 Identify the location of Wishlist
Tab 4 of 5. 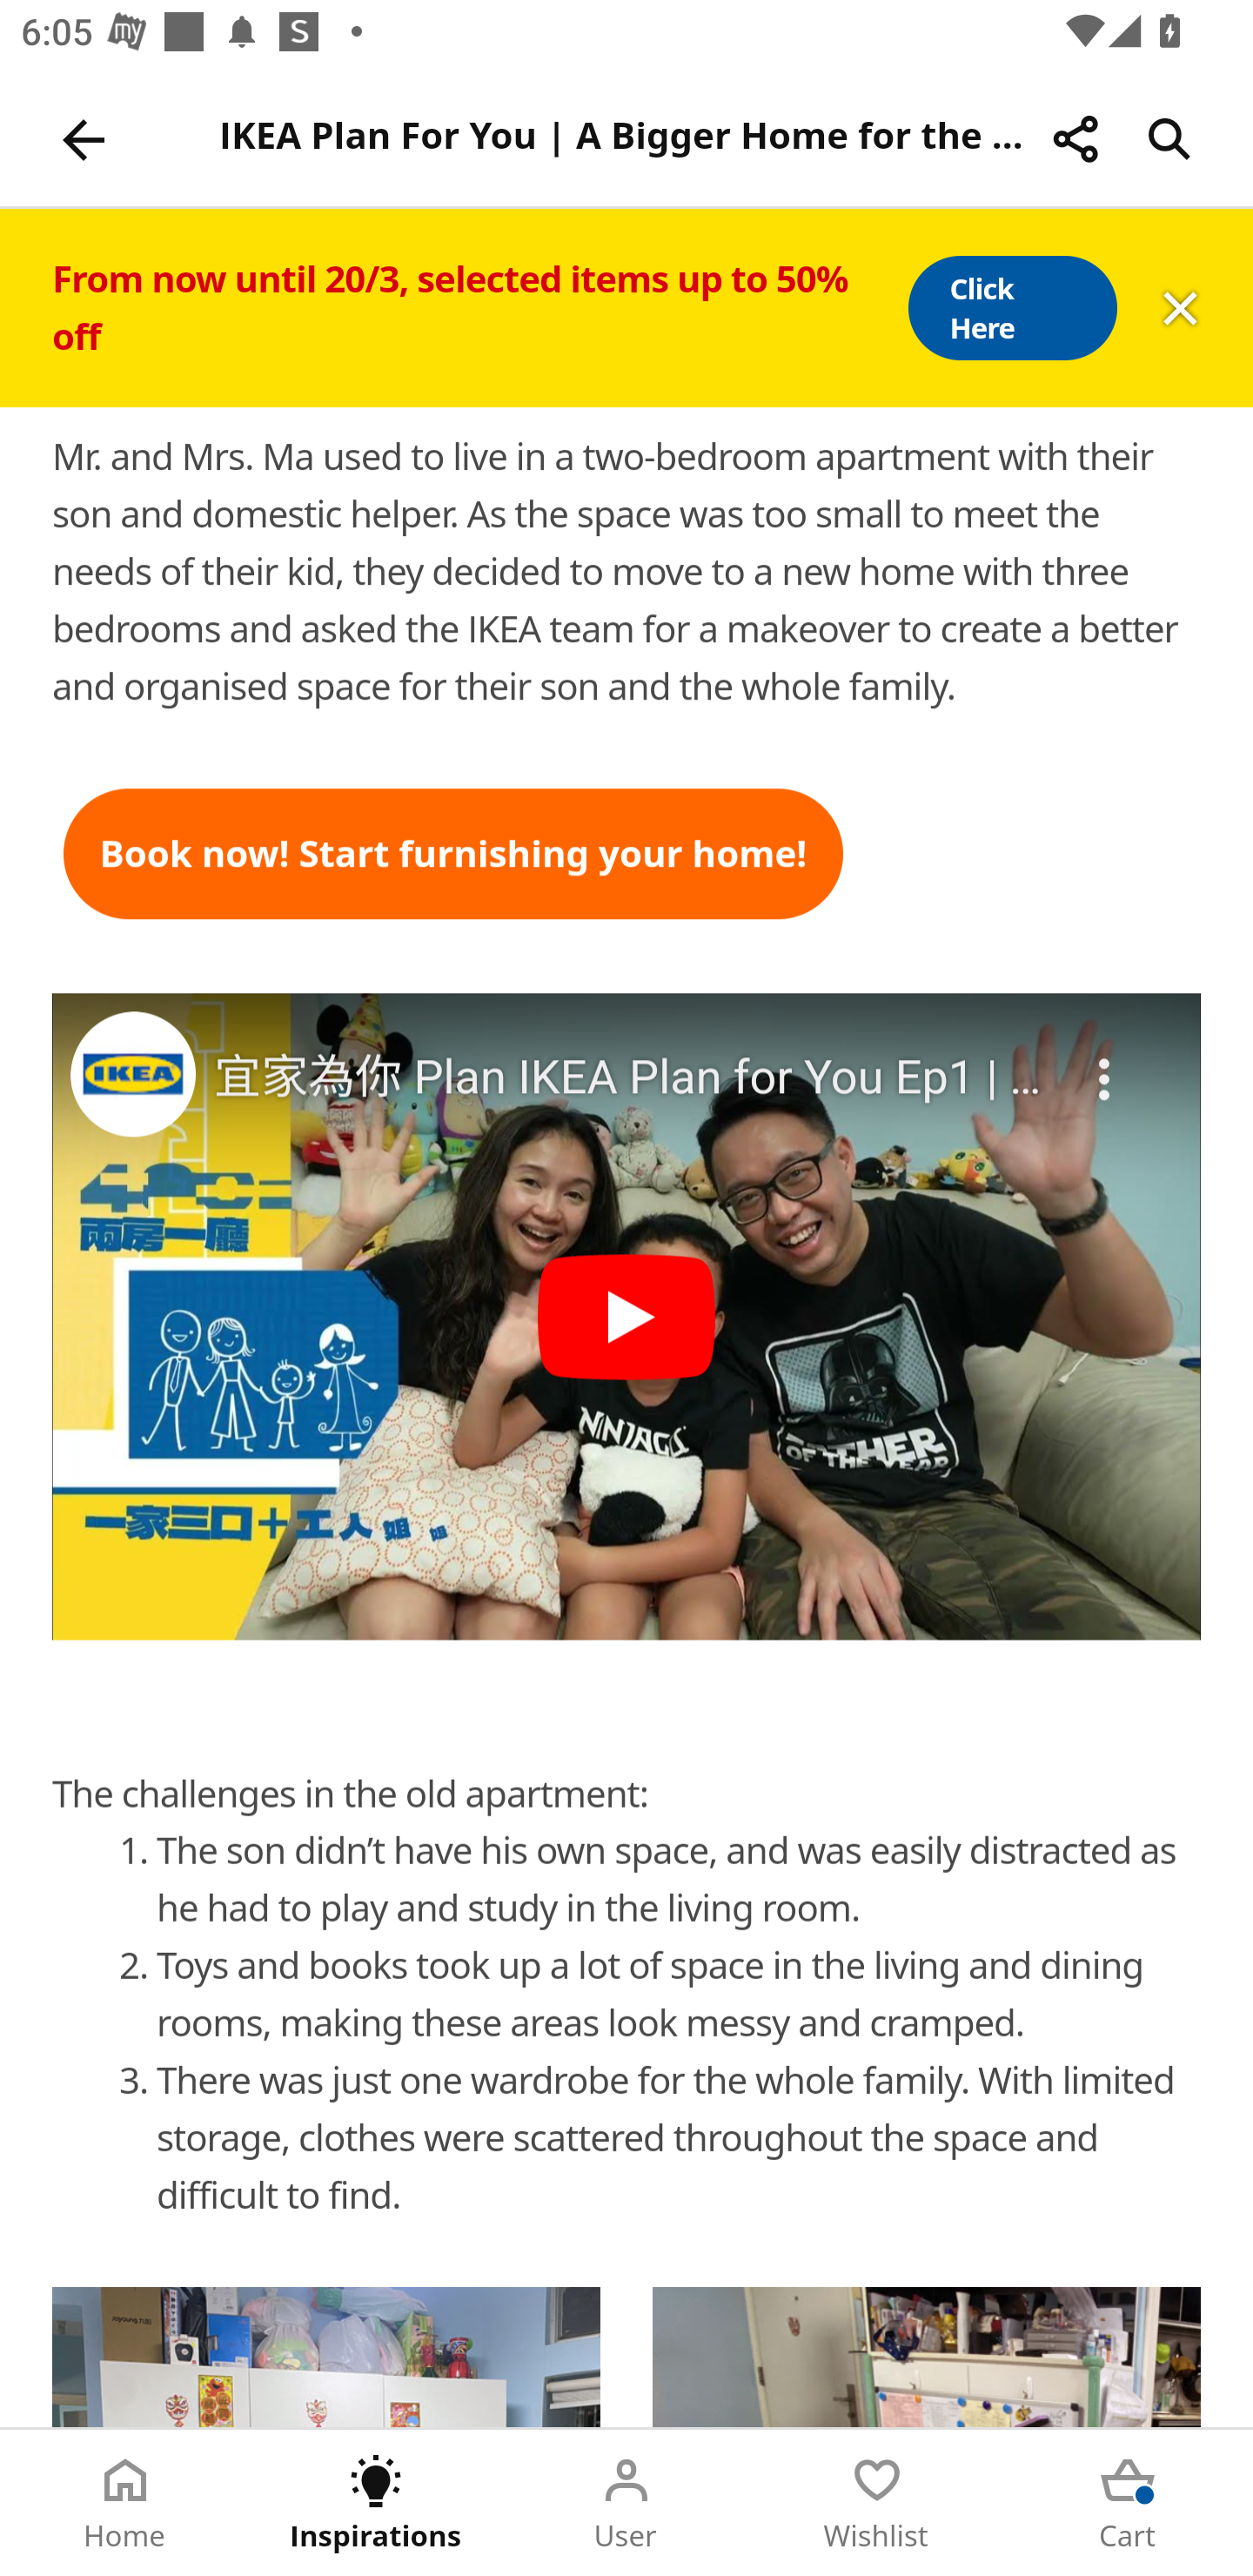
(877, 2503).